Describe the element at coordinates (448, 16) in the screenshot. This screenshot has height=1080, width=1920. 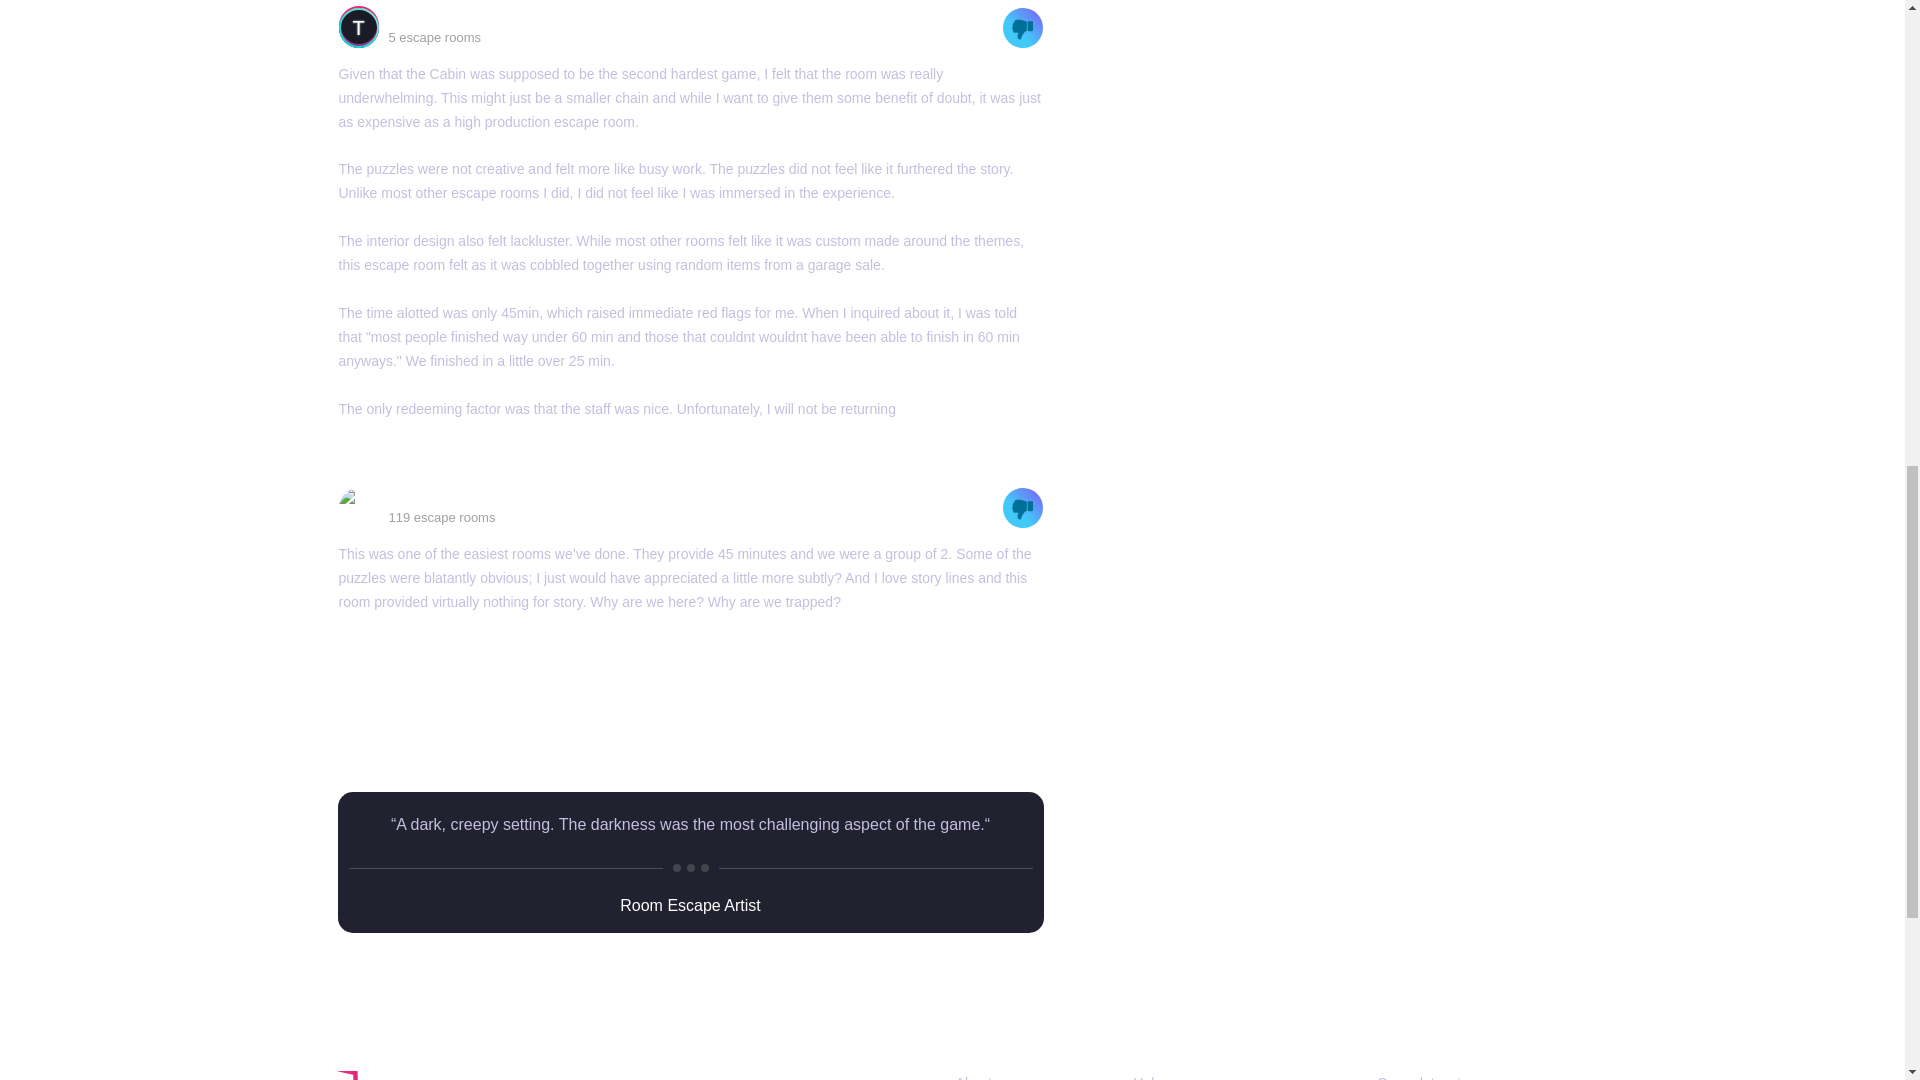
I see `ToastyTortoise61` at that location.